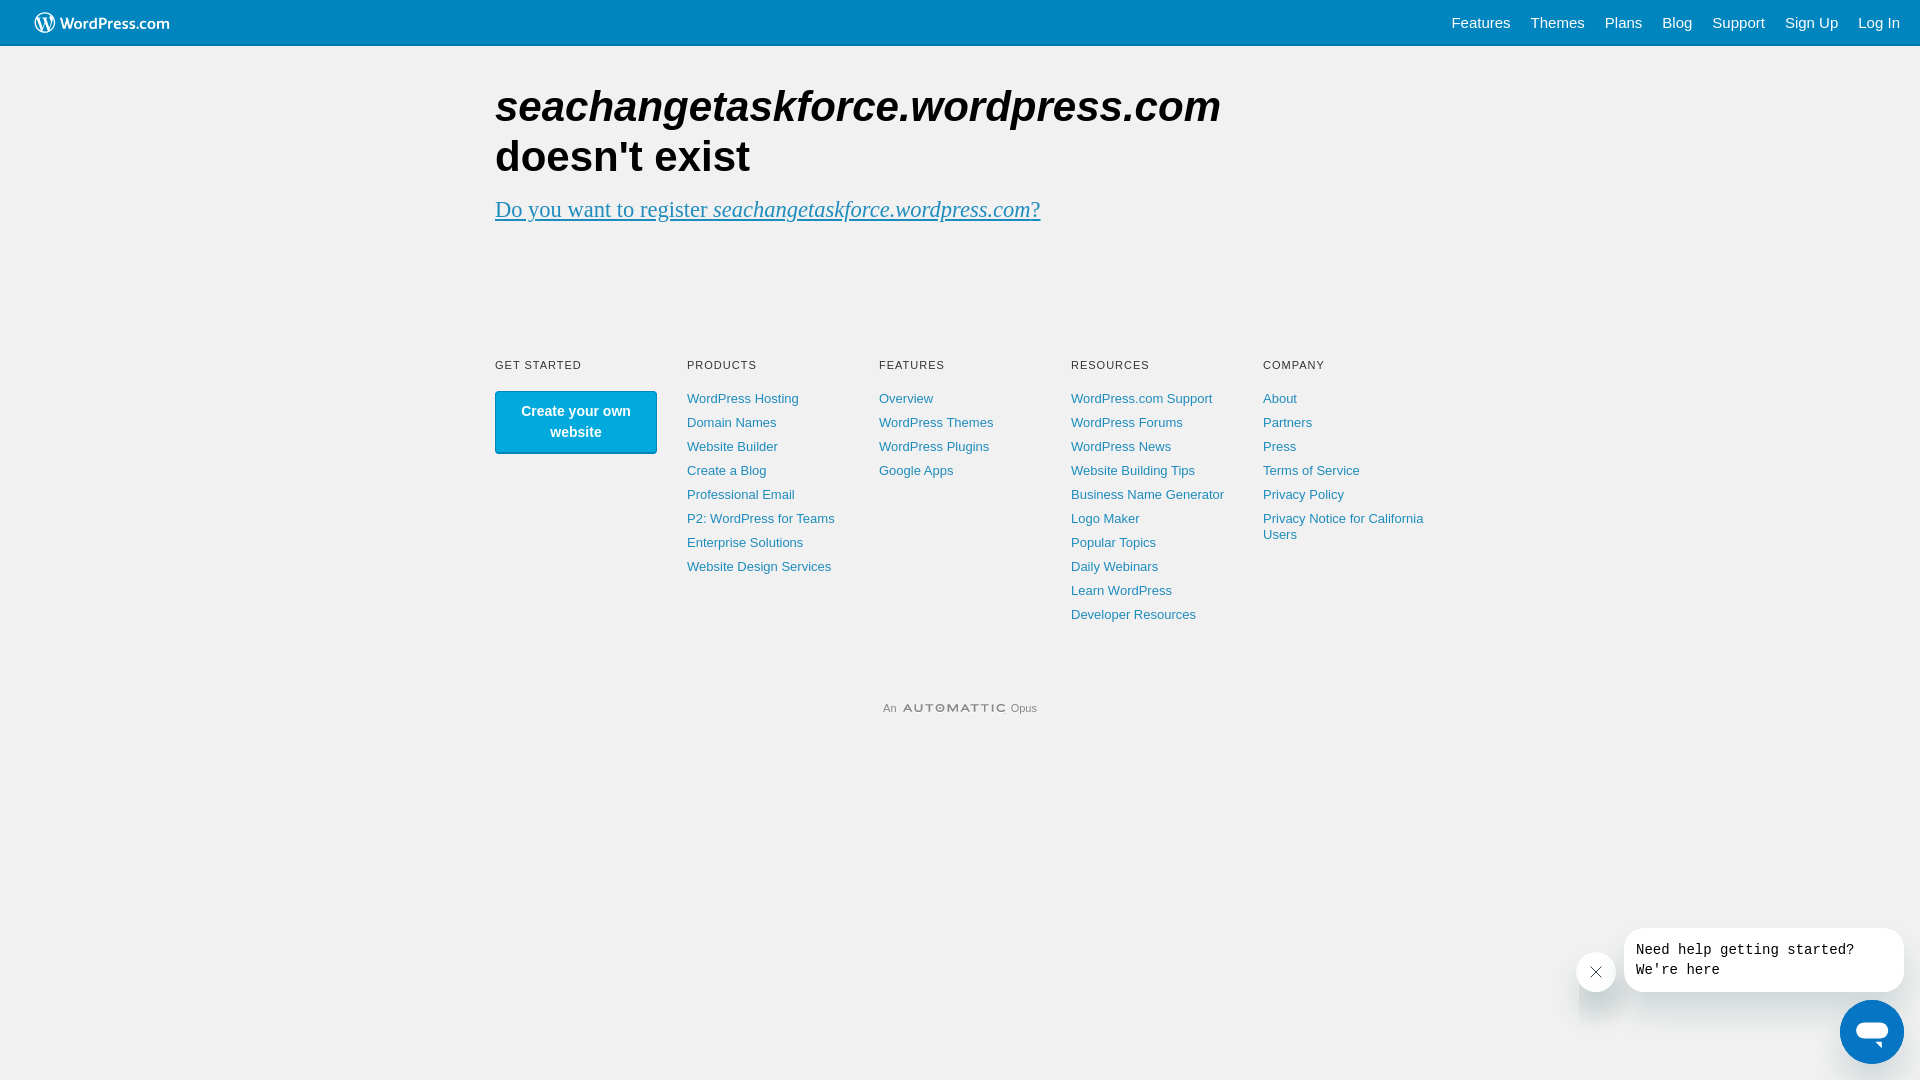 The height and width of the screenshot is (1080, 1920). I want to click on About, so click(1280, 398).